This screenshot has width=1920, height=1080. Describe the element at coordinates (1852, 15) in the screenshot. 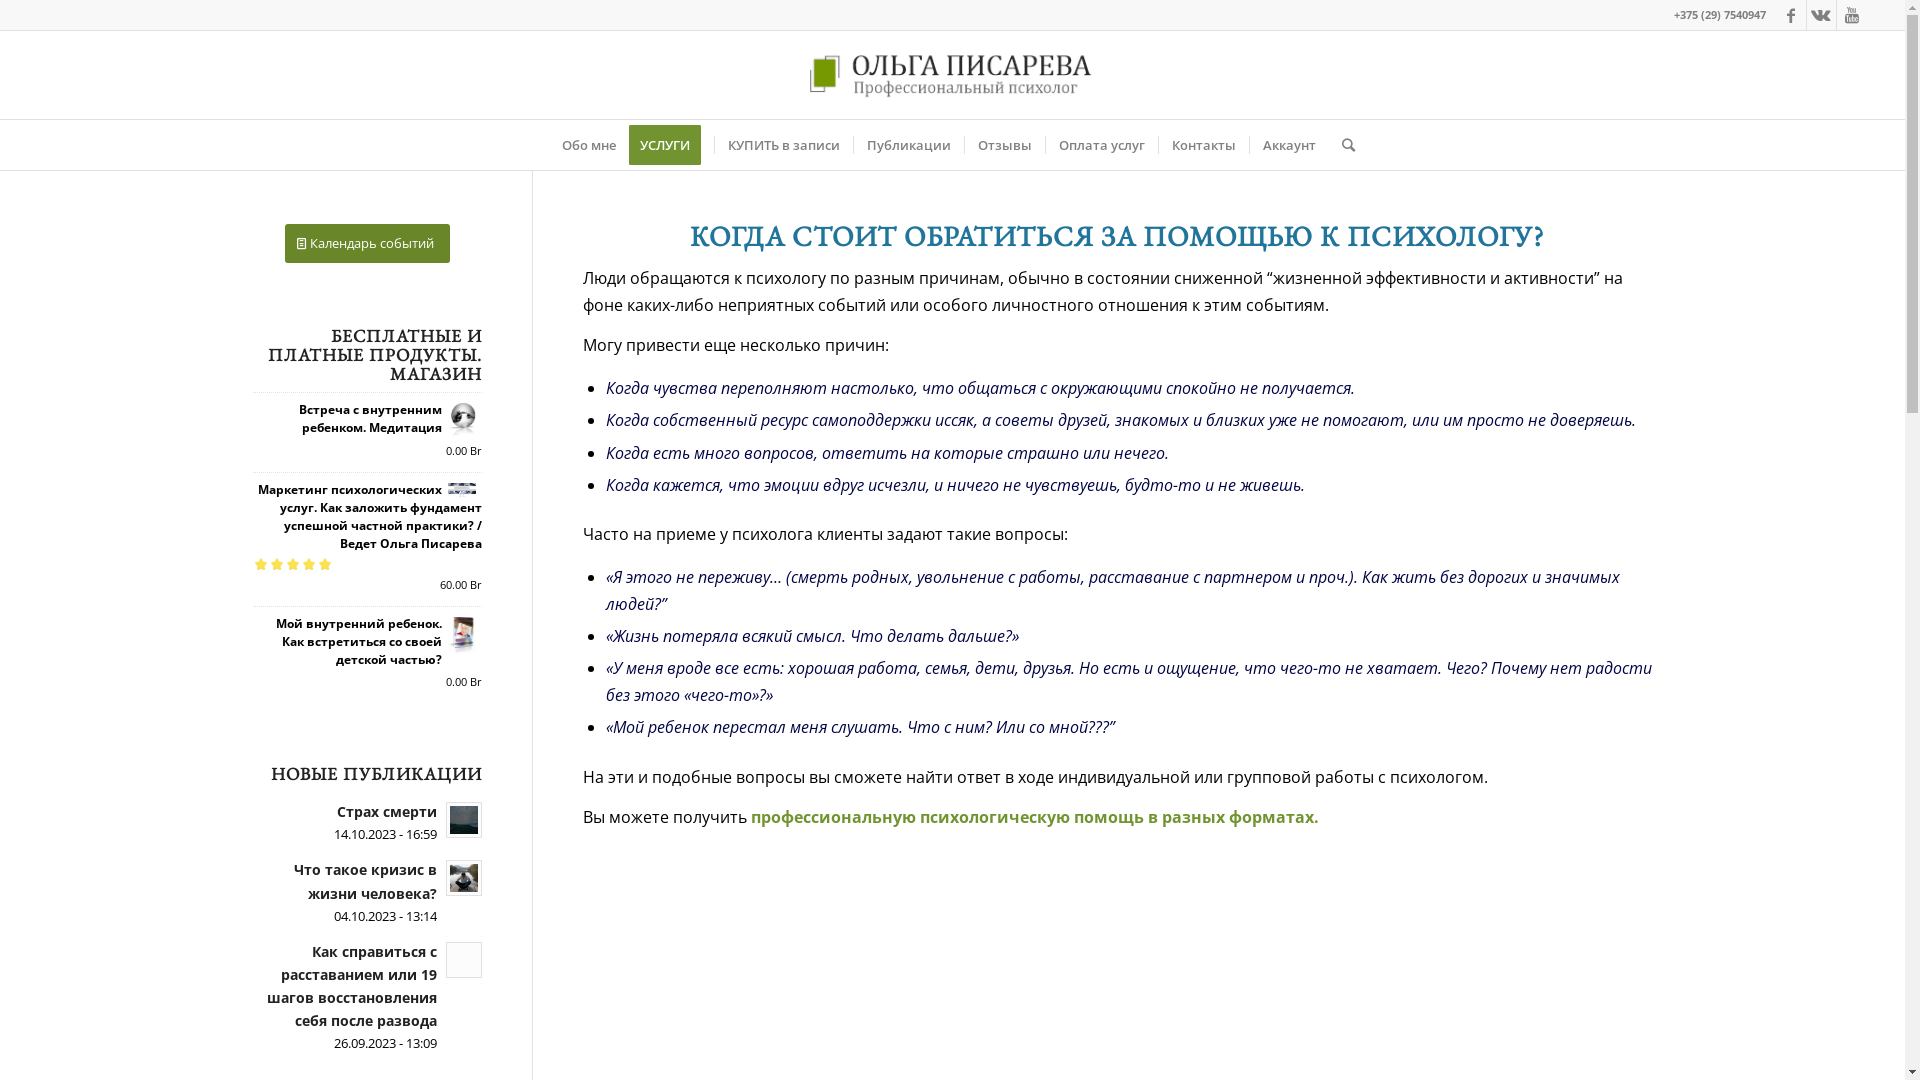

I see `Youtube` at that location.